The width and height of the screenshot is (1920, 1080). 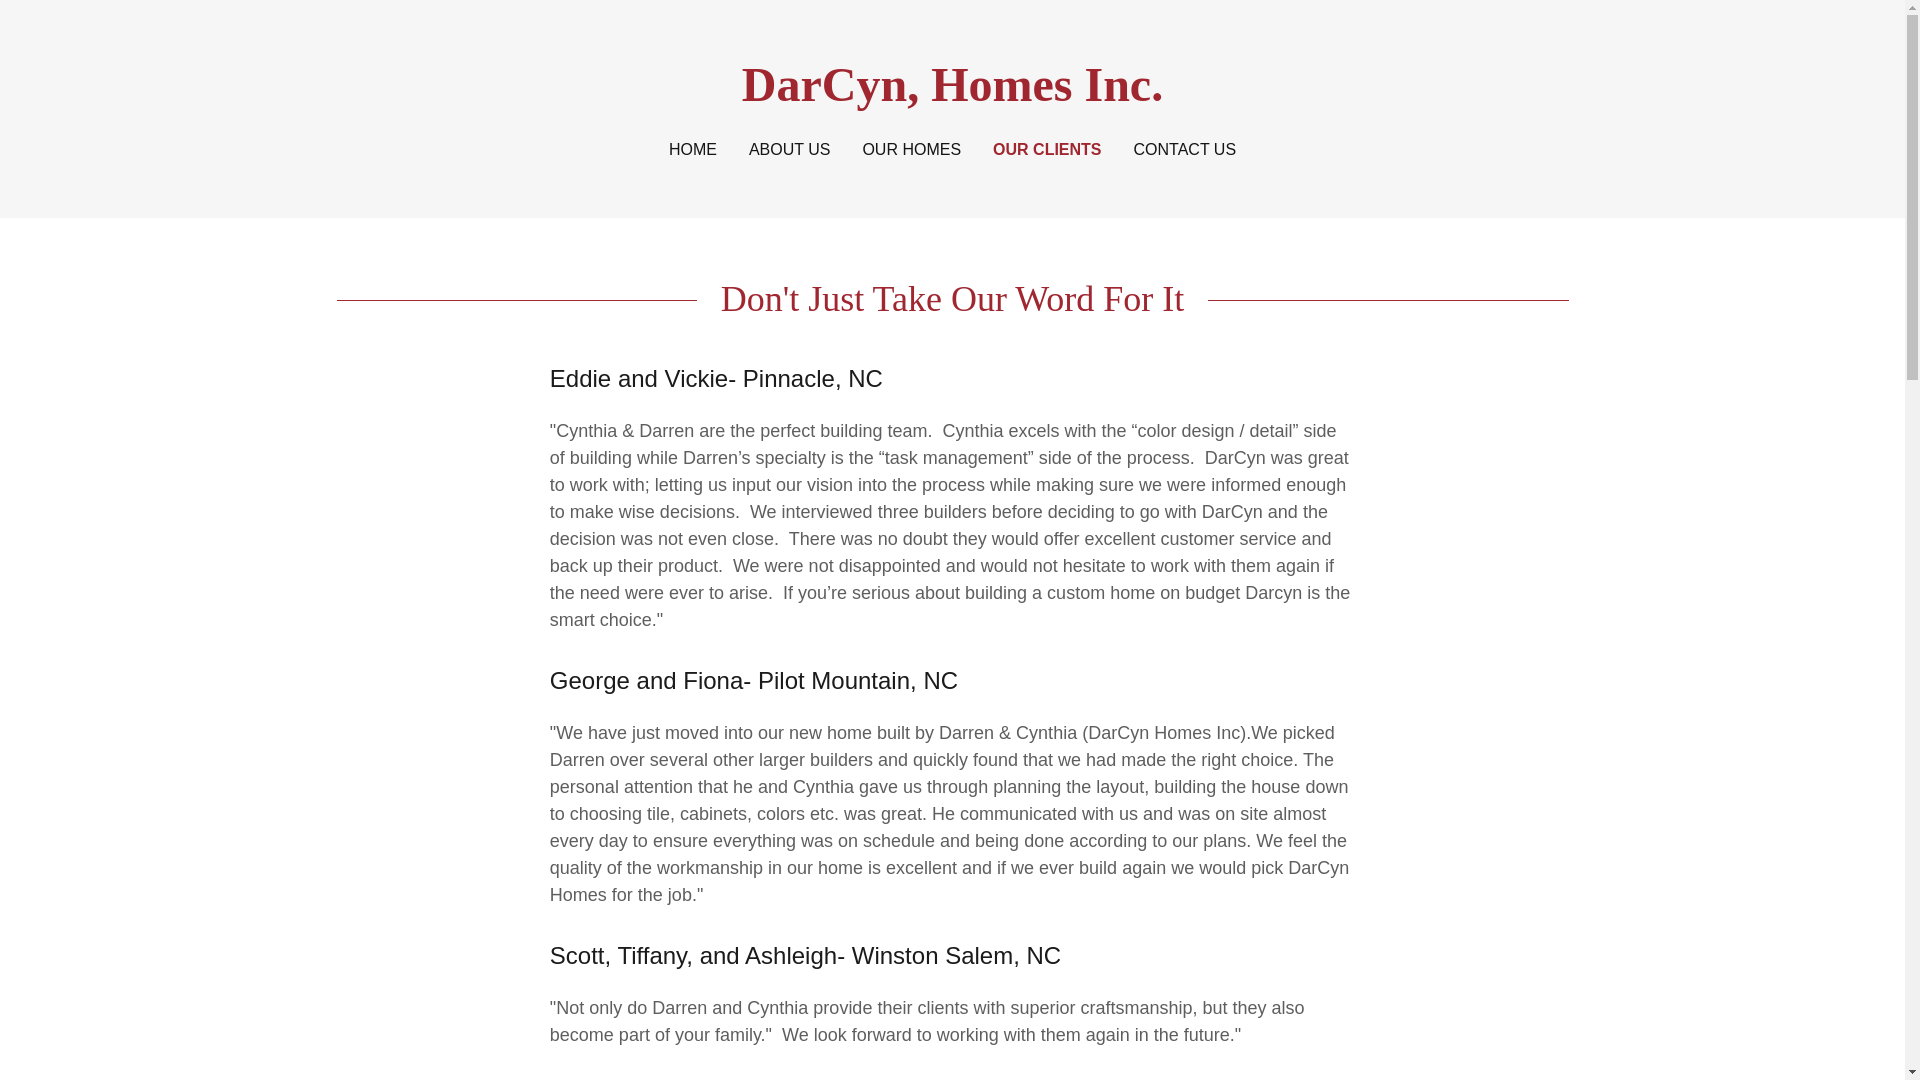 What do you see at coordinates (1046, 150) in the screenshot?
I see `OUR CLIENTS` at bounding box center [1046, 150].